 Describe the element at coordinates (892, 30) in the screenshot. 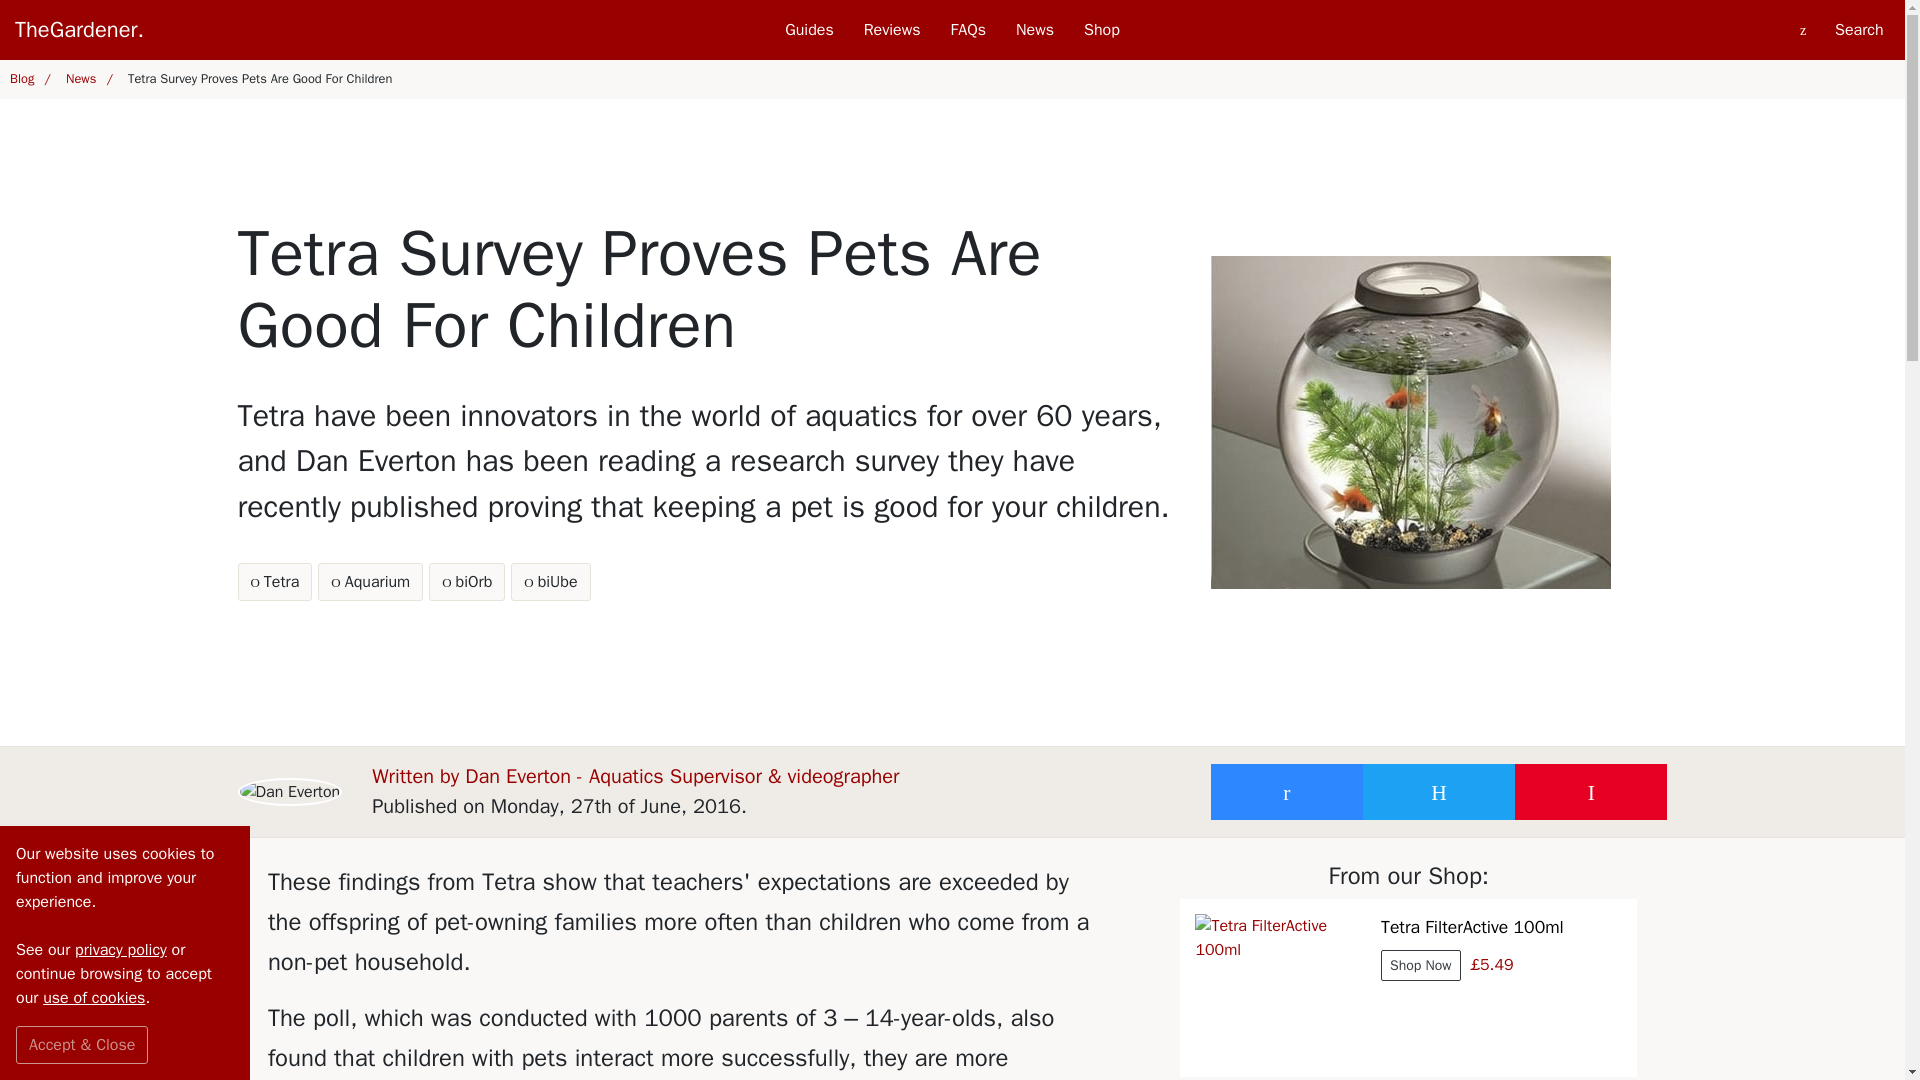

I see `Reviews` at that location.